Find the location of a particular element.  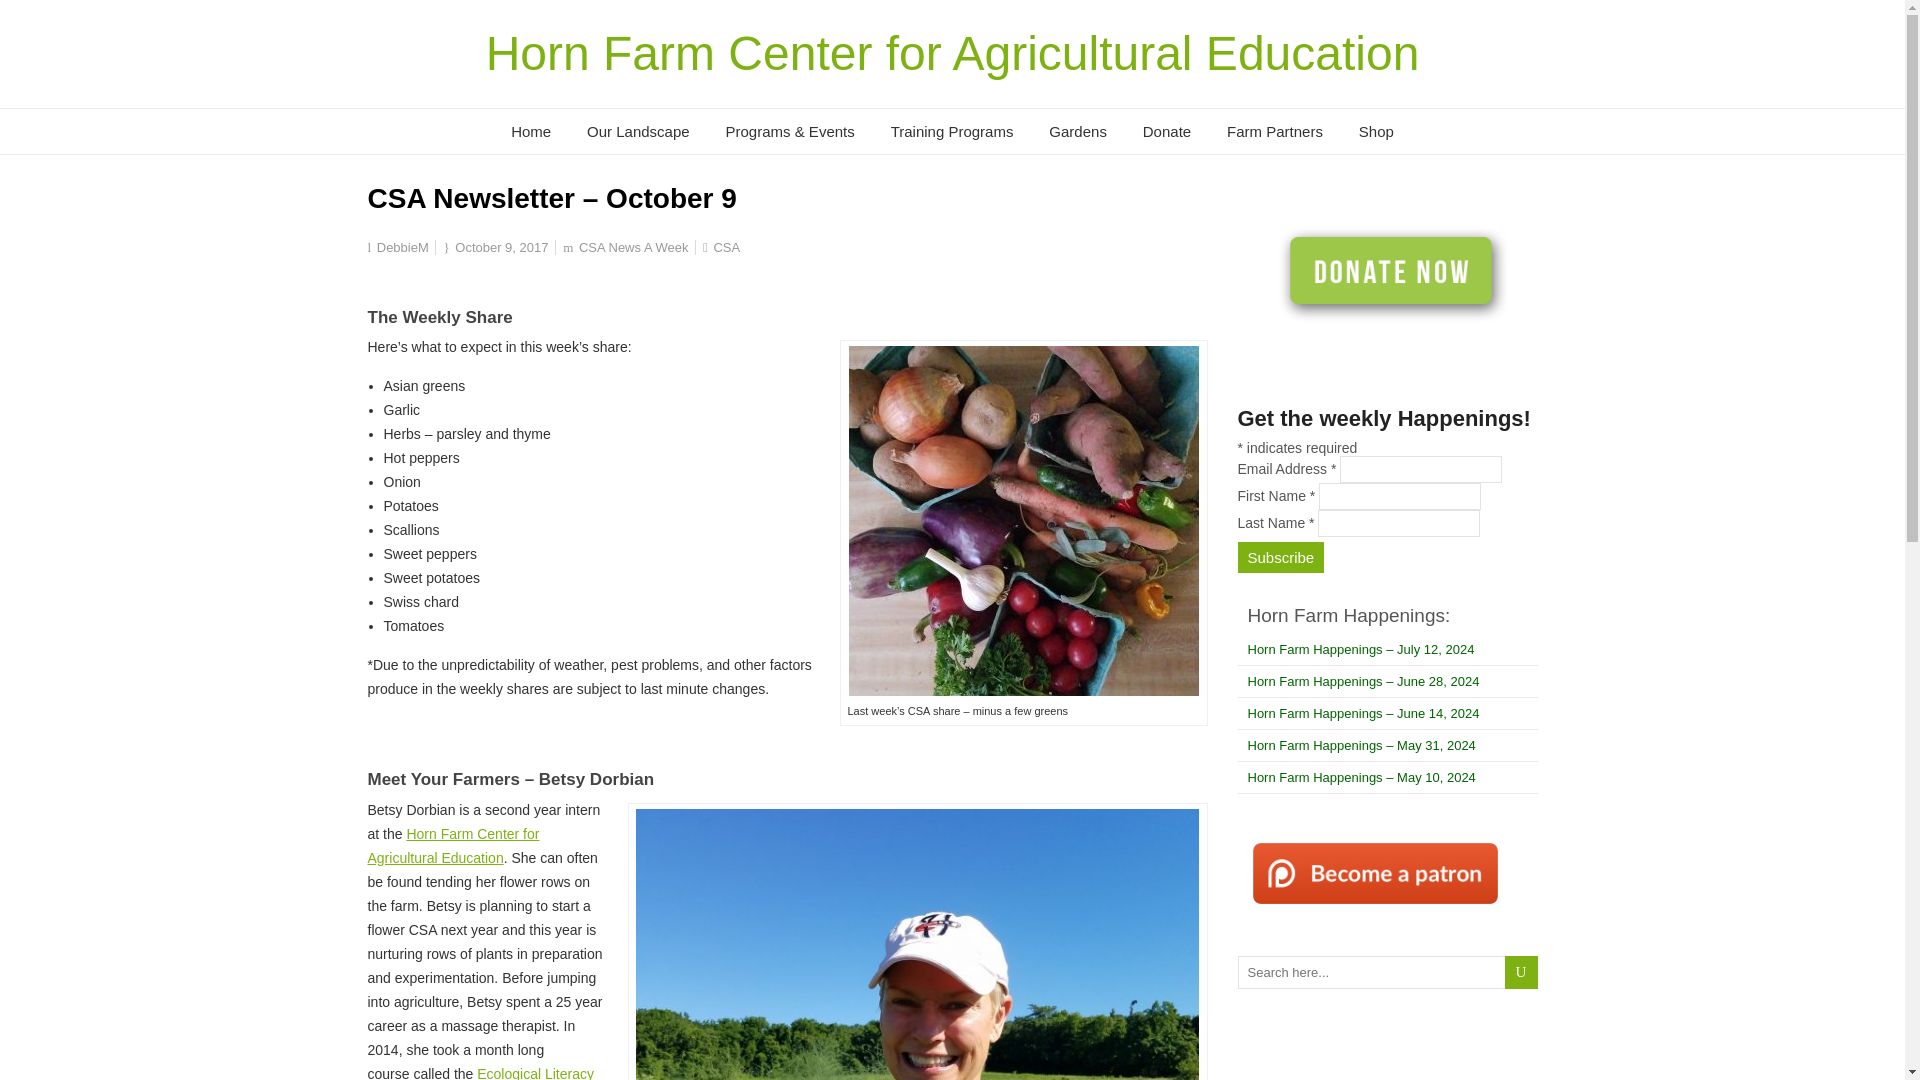

Donate is located at coordinates (1167, 132).